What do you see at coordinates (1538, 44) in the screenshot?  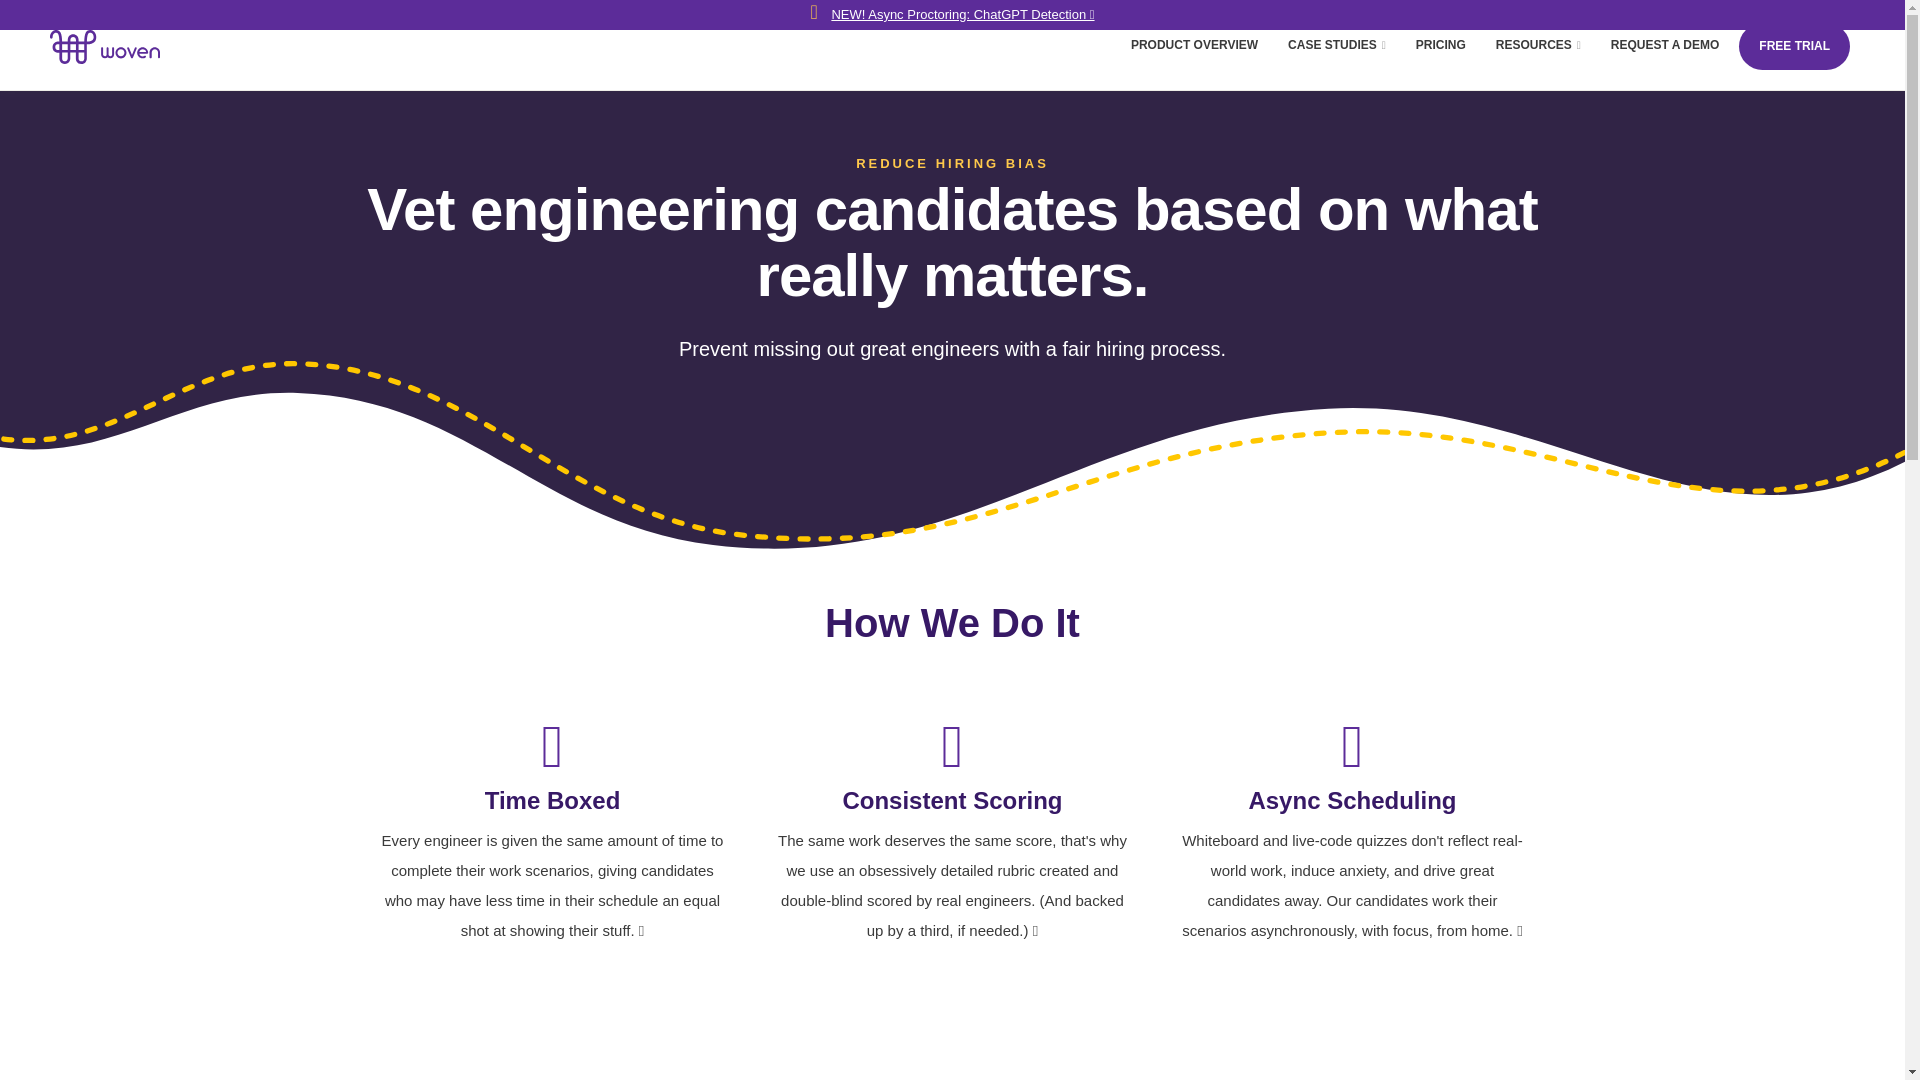 I see `RESOURCES` at bounding box center [1538, 44].